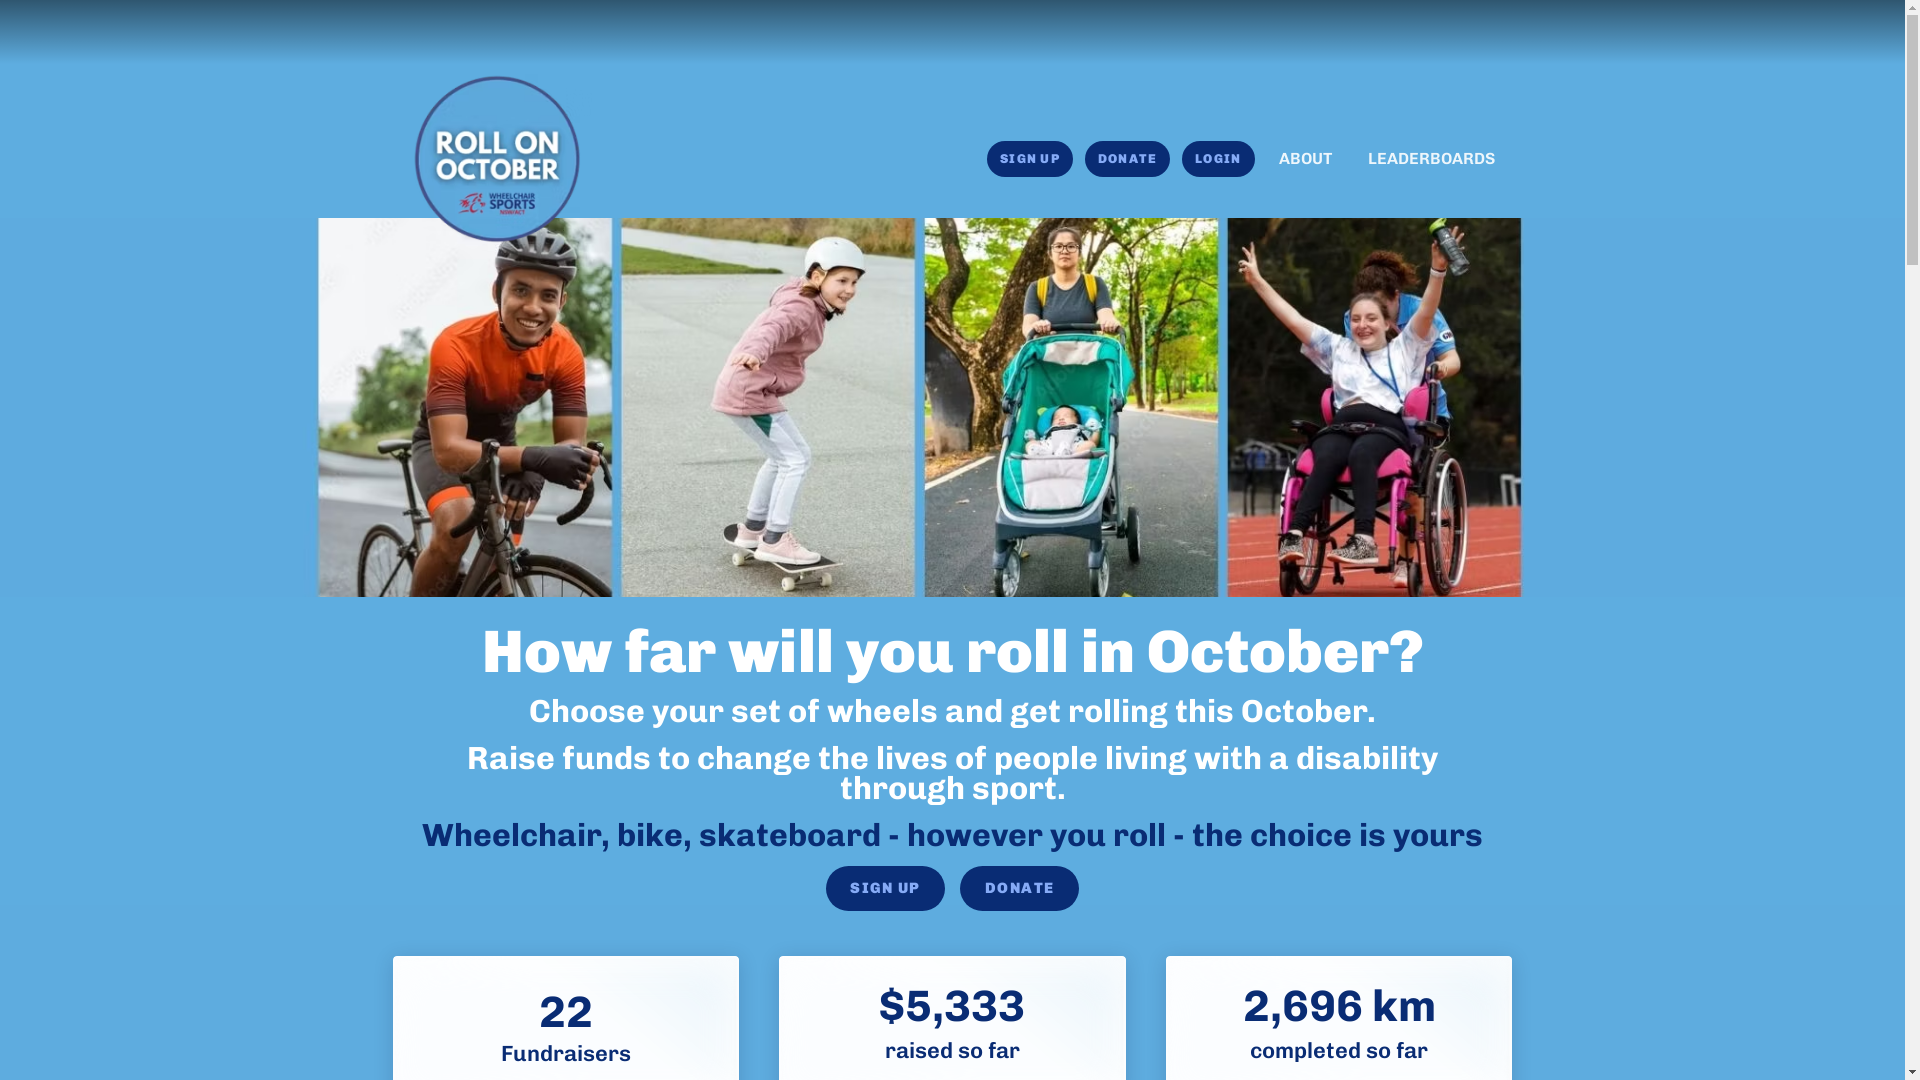  I want to click on DONATE, so click(1020, 888).